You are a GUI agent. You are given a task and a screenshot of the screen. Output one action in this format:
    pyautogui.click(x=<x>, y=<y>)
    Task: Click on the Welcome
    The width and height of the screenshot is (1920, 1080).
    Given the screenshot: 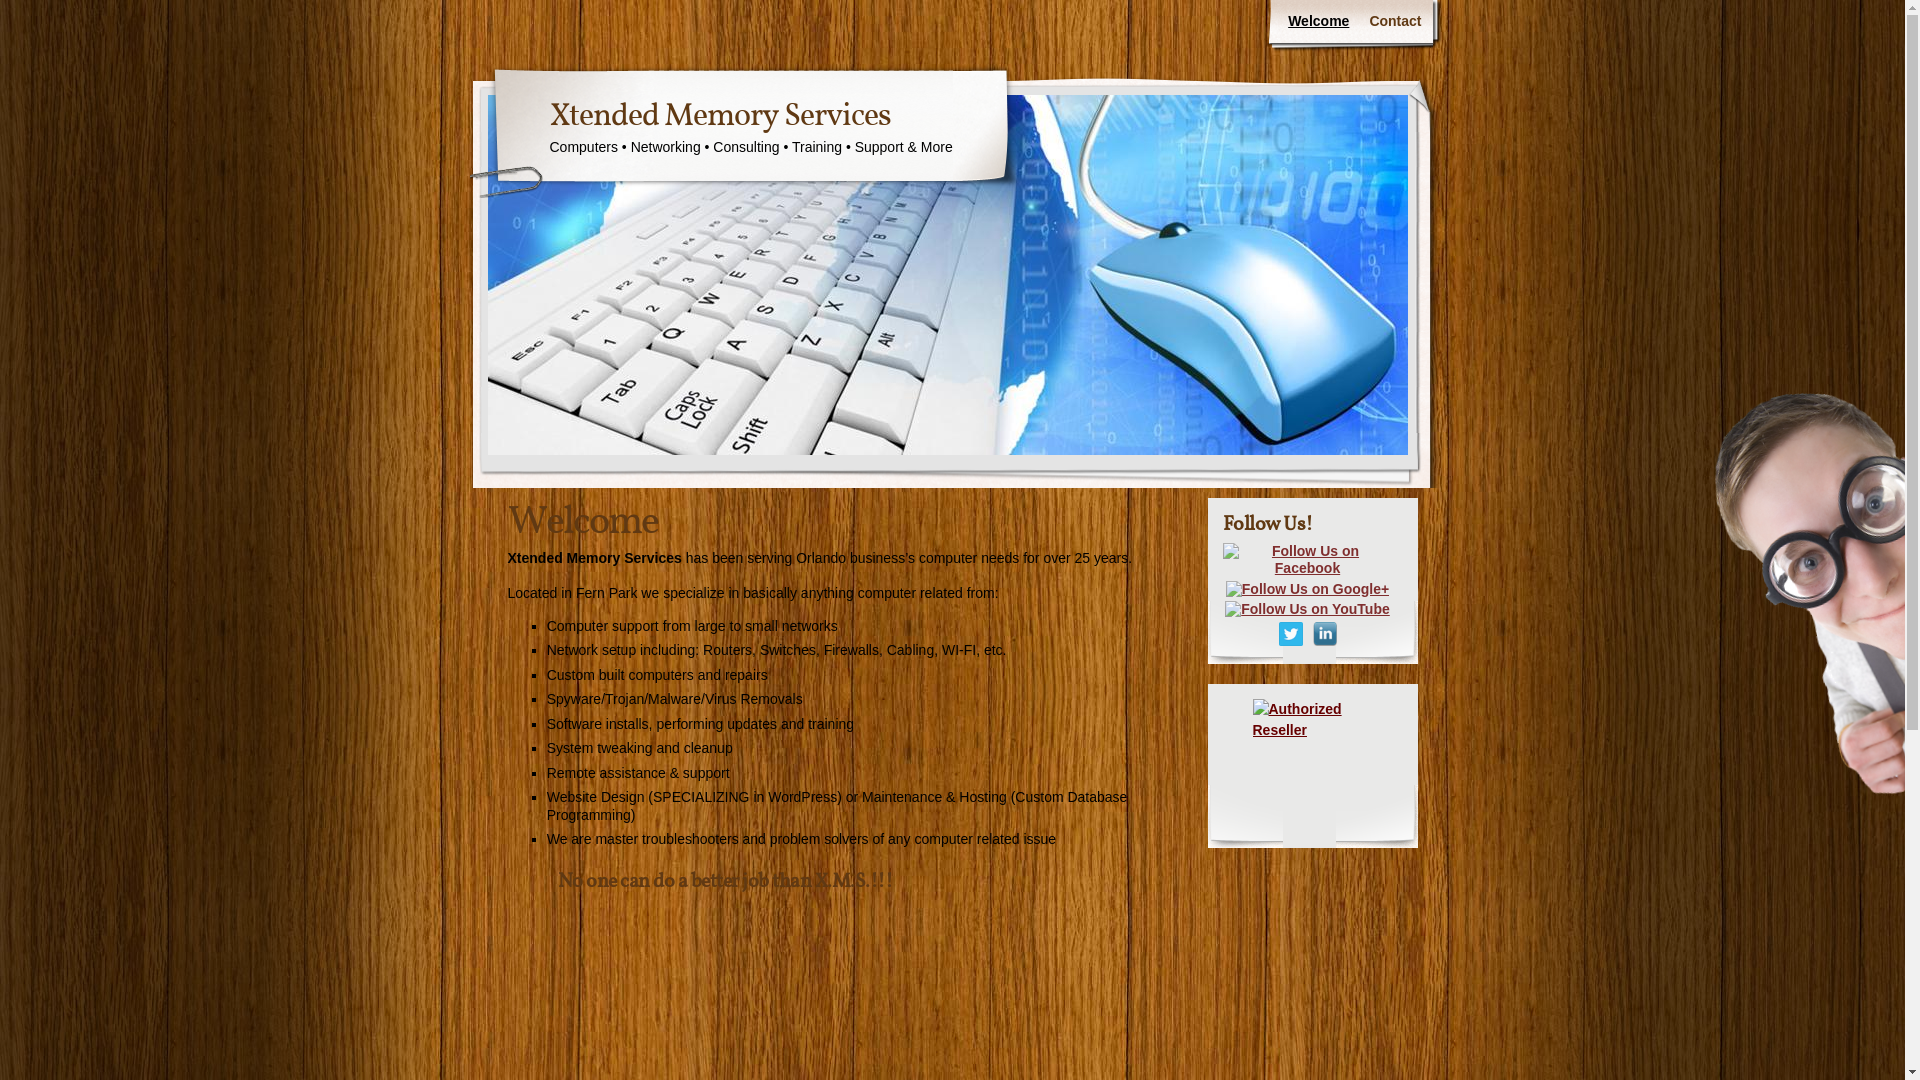 What is the action you would take?
    pyautogui.click(x=1318, y=22)
    